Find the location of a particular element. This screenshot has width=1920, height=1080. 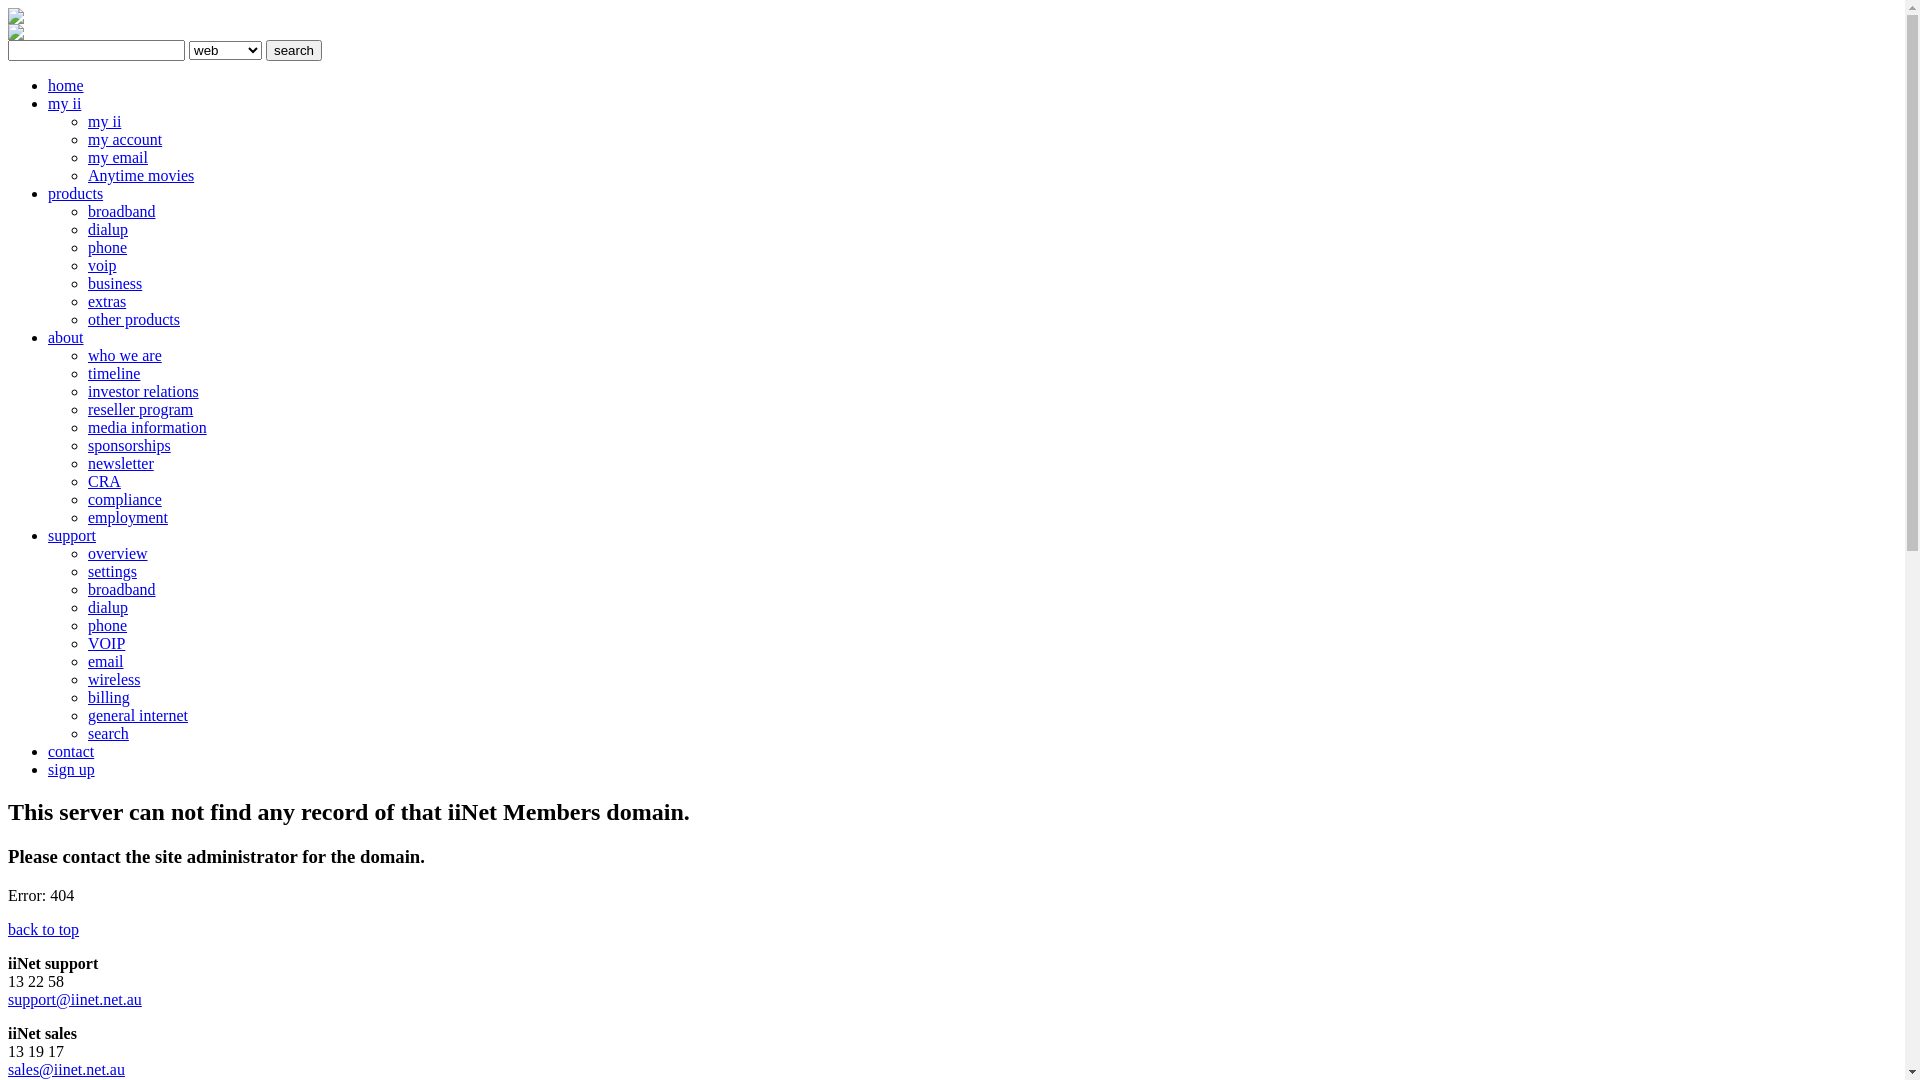

dialup is located at coordinates (108, 608).